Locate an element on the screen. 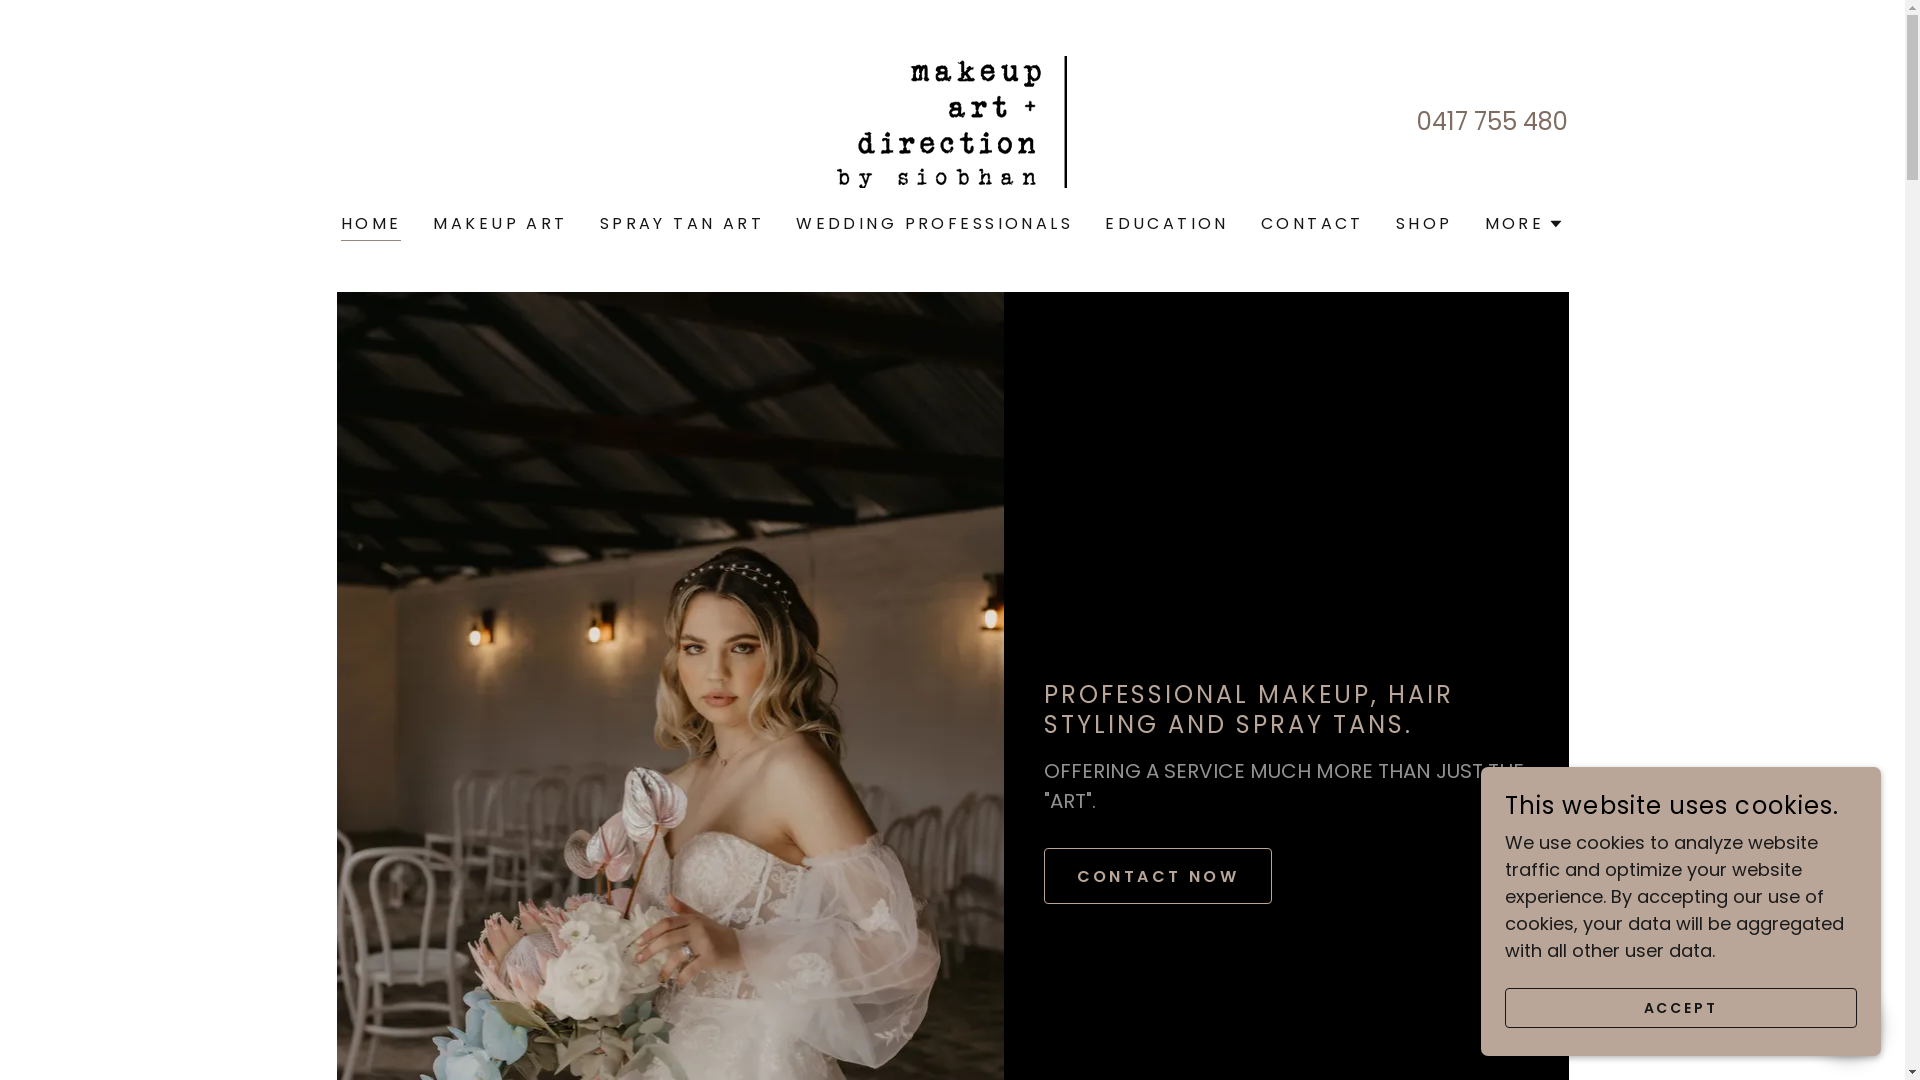  HOME is located at coordinates (372, 226).